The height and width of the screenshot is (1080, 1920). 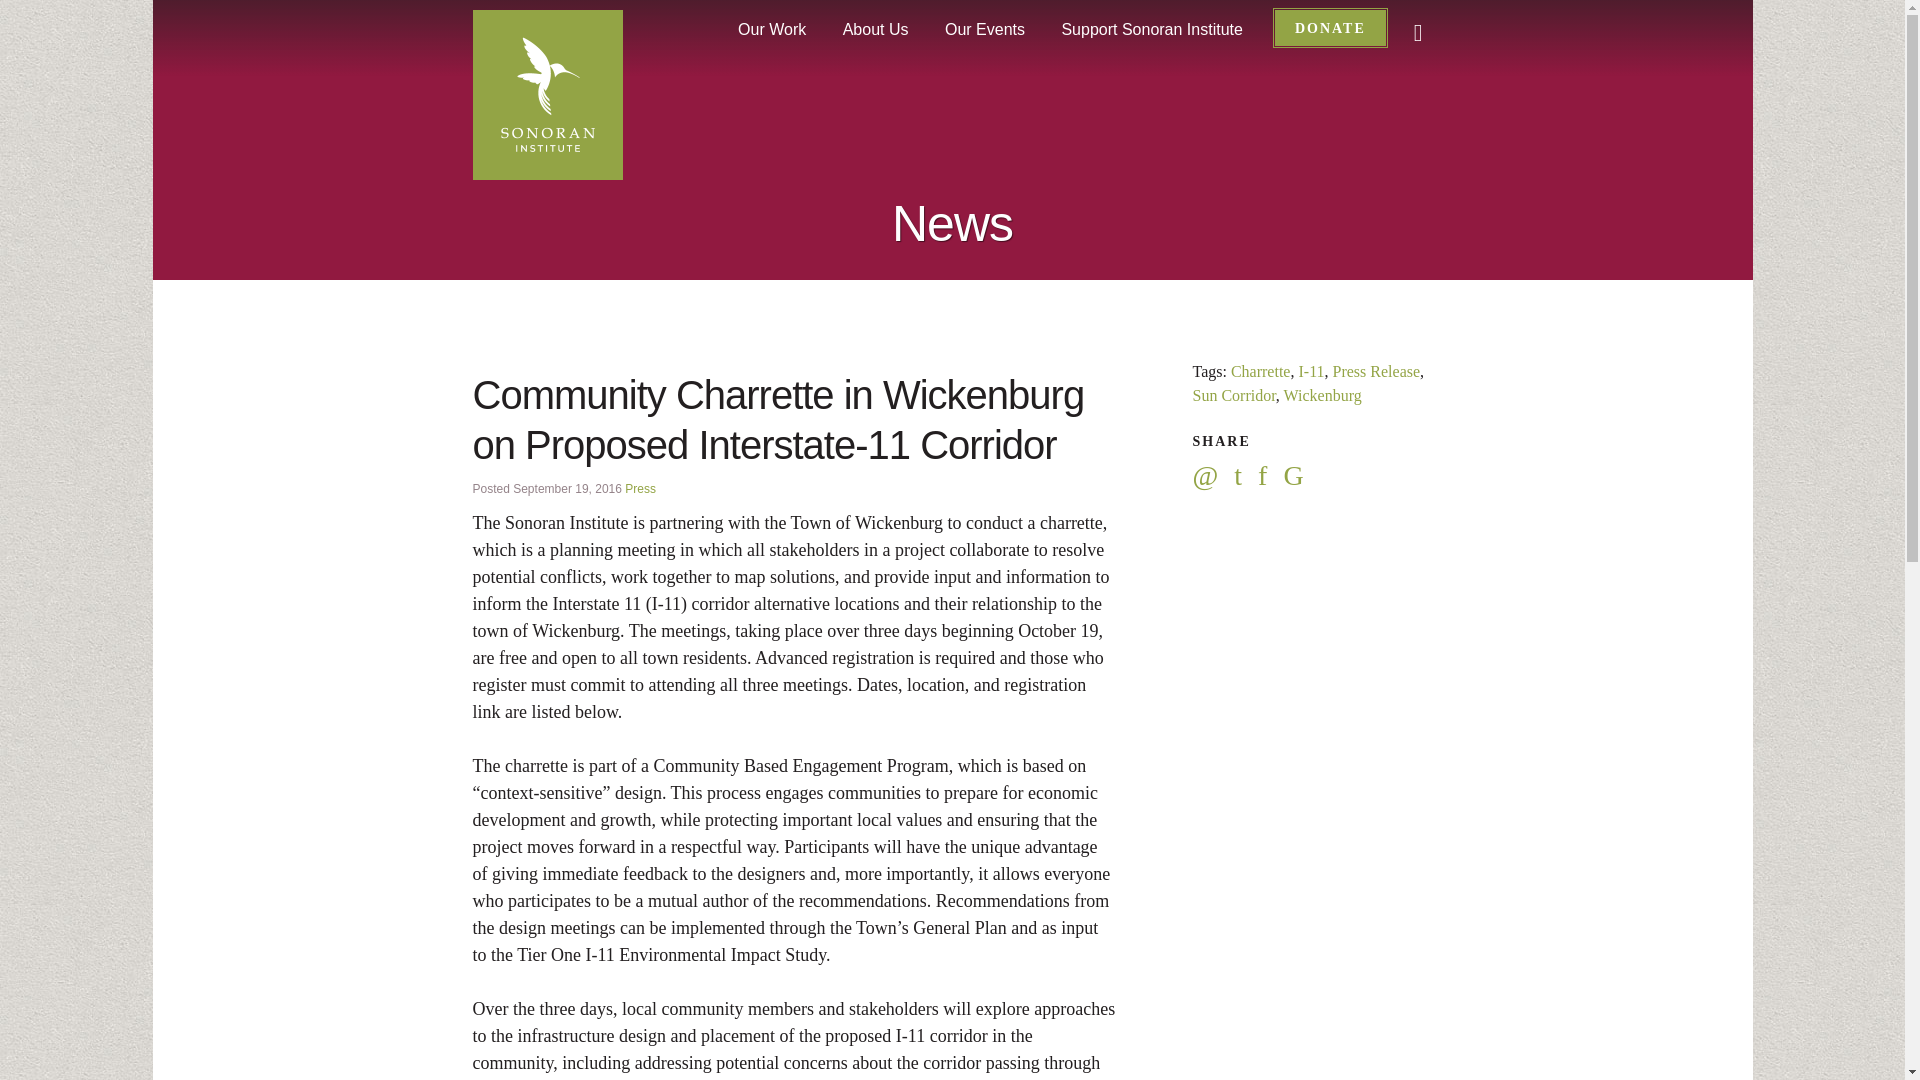 What do you see at coordinates (1376, 371) in the screenshot?
I see `Press Release` at bounding box center [1376, 371].